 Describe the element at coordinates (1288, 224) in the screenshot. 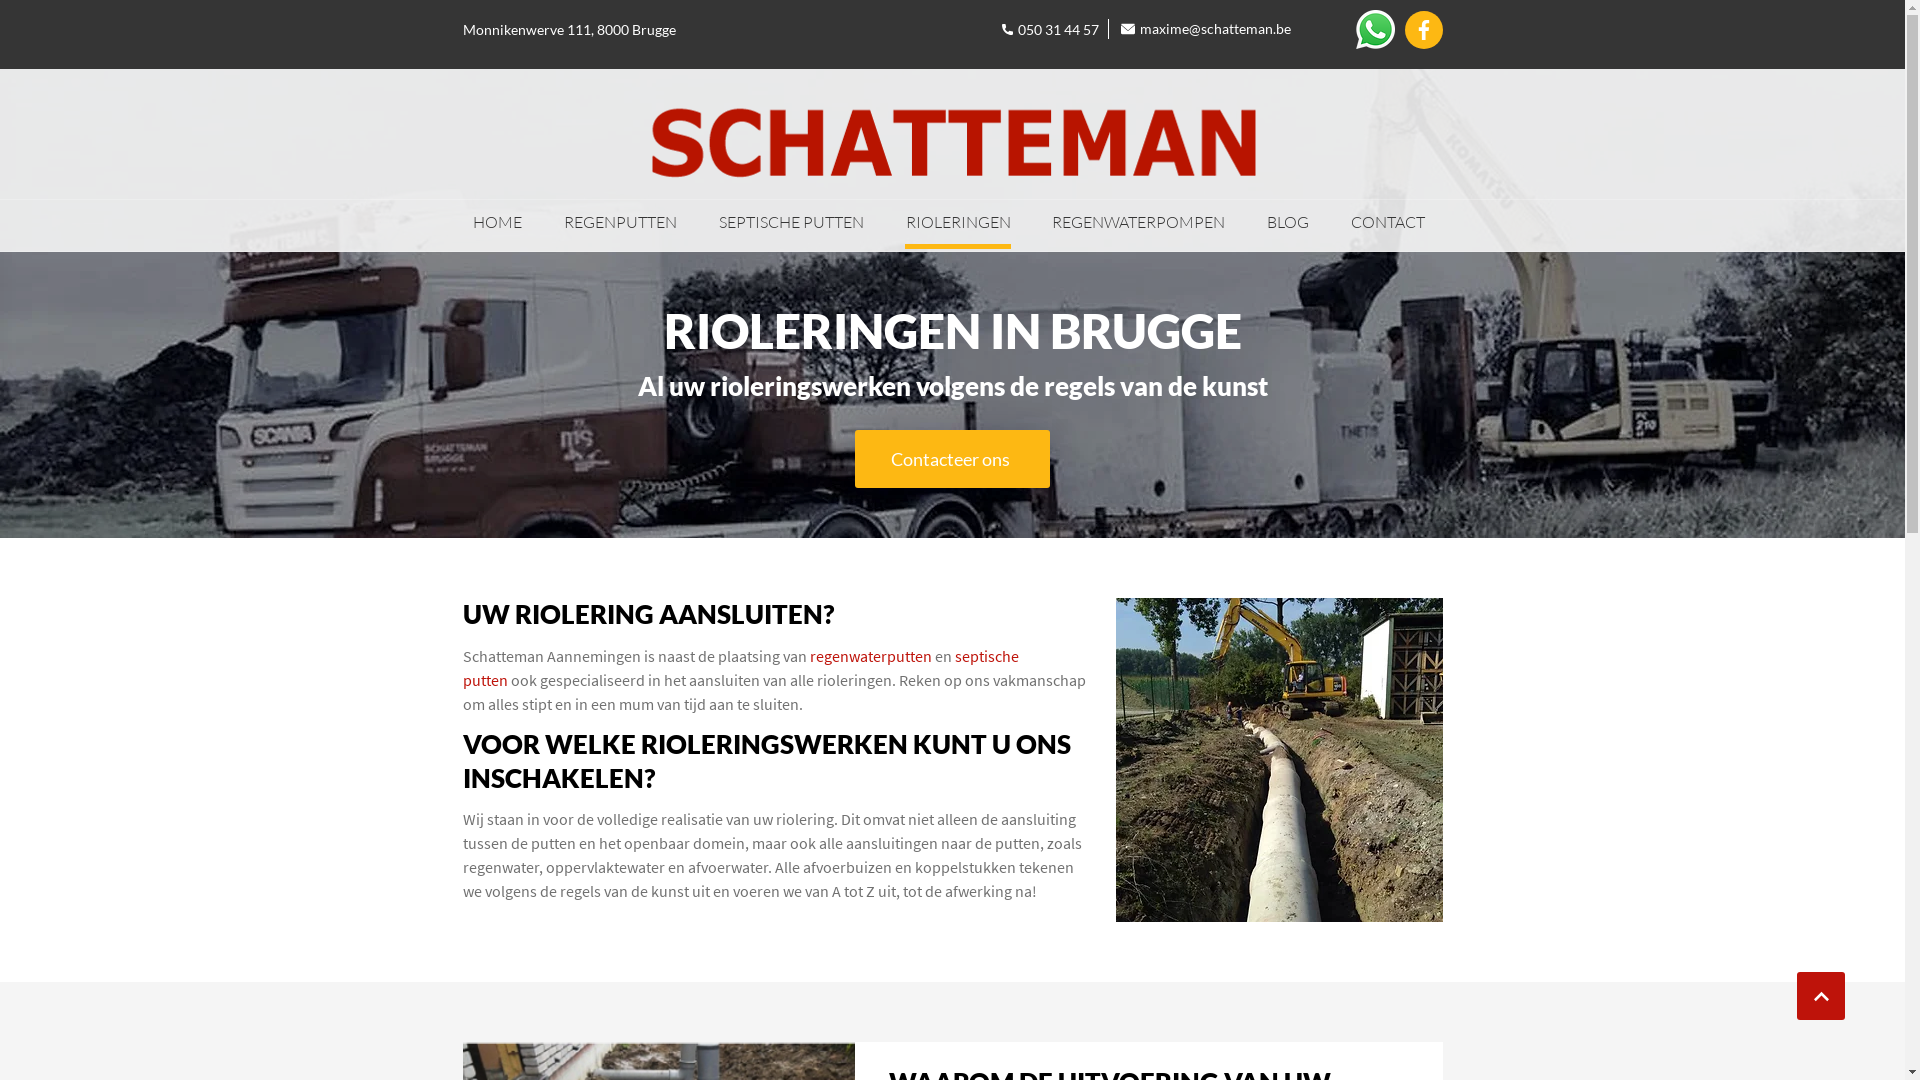

I see `BLOG` at that location.